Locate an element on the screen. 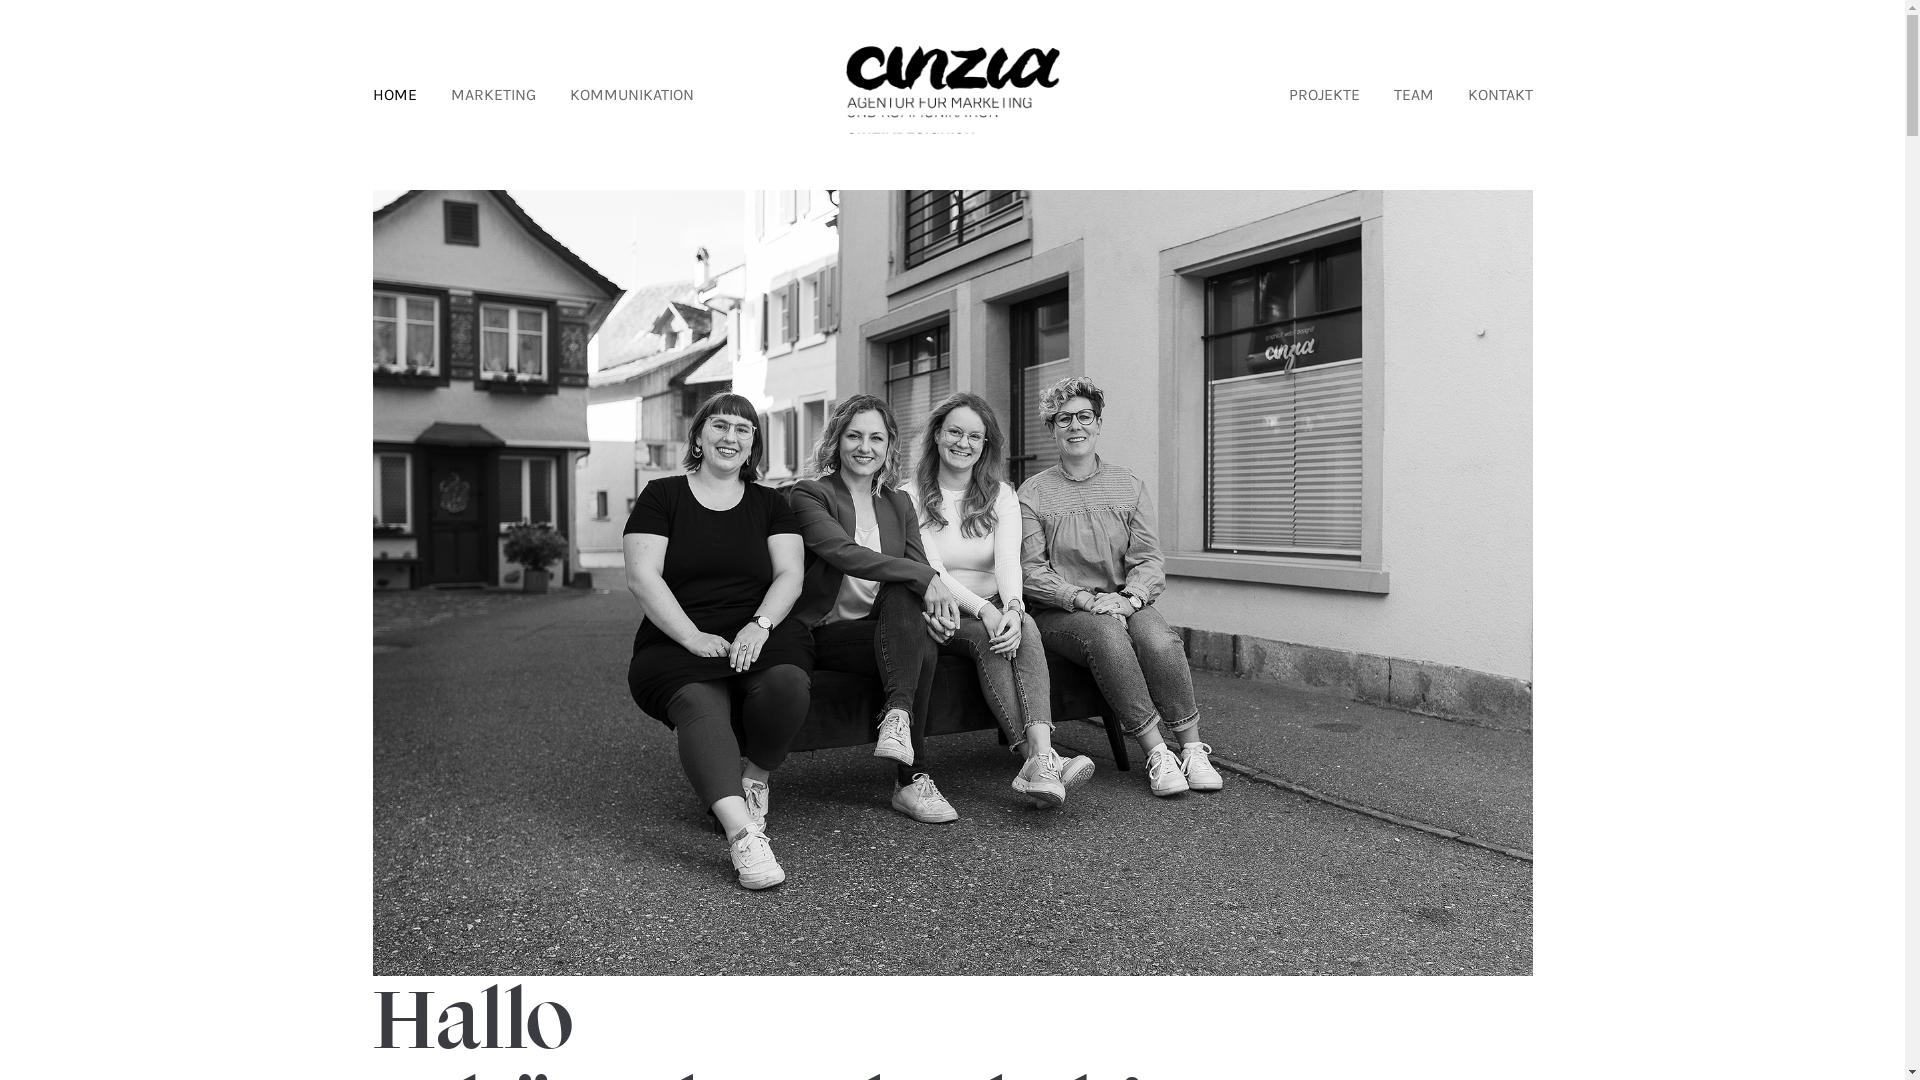 This screenshot has height=1080, width=1920. MARKETING is located at coordinates (492, 95).